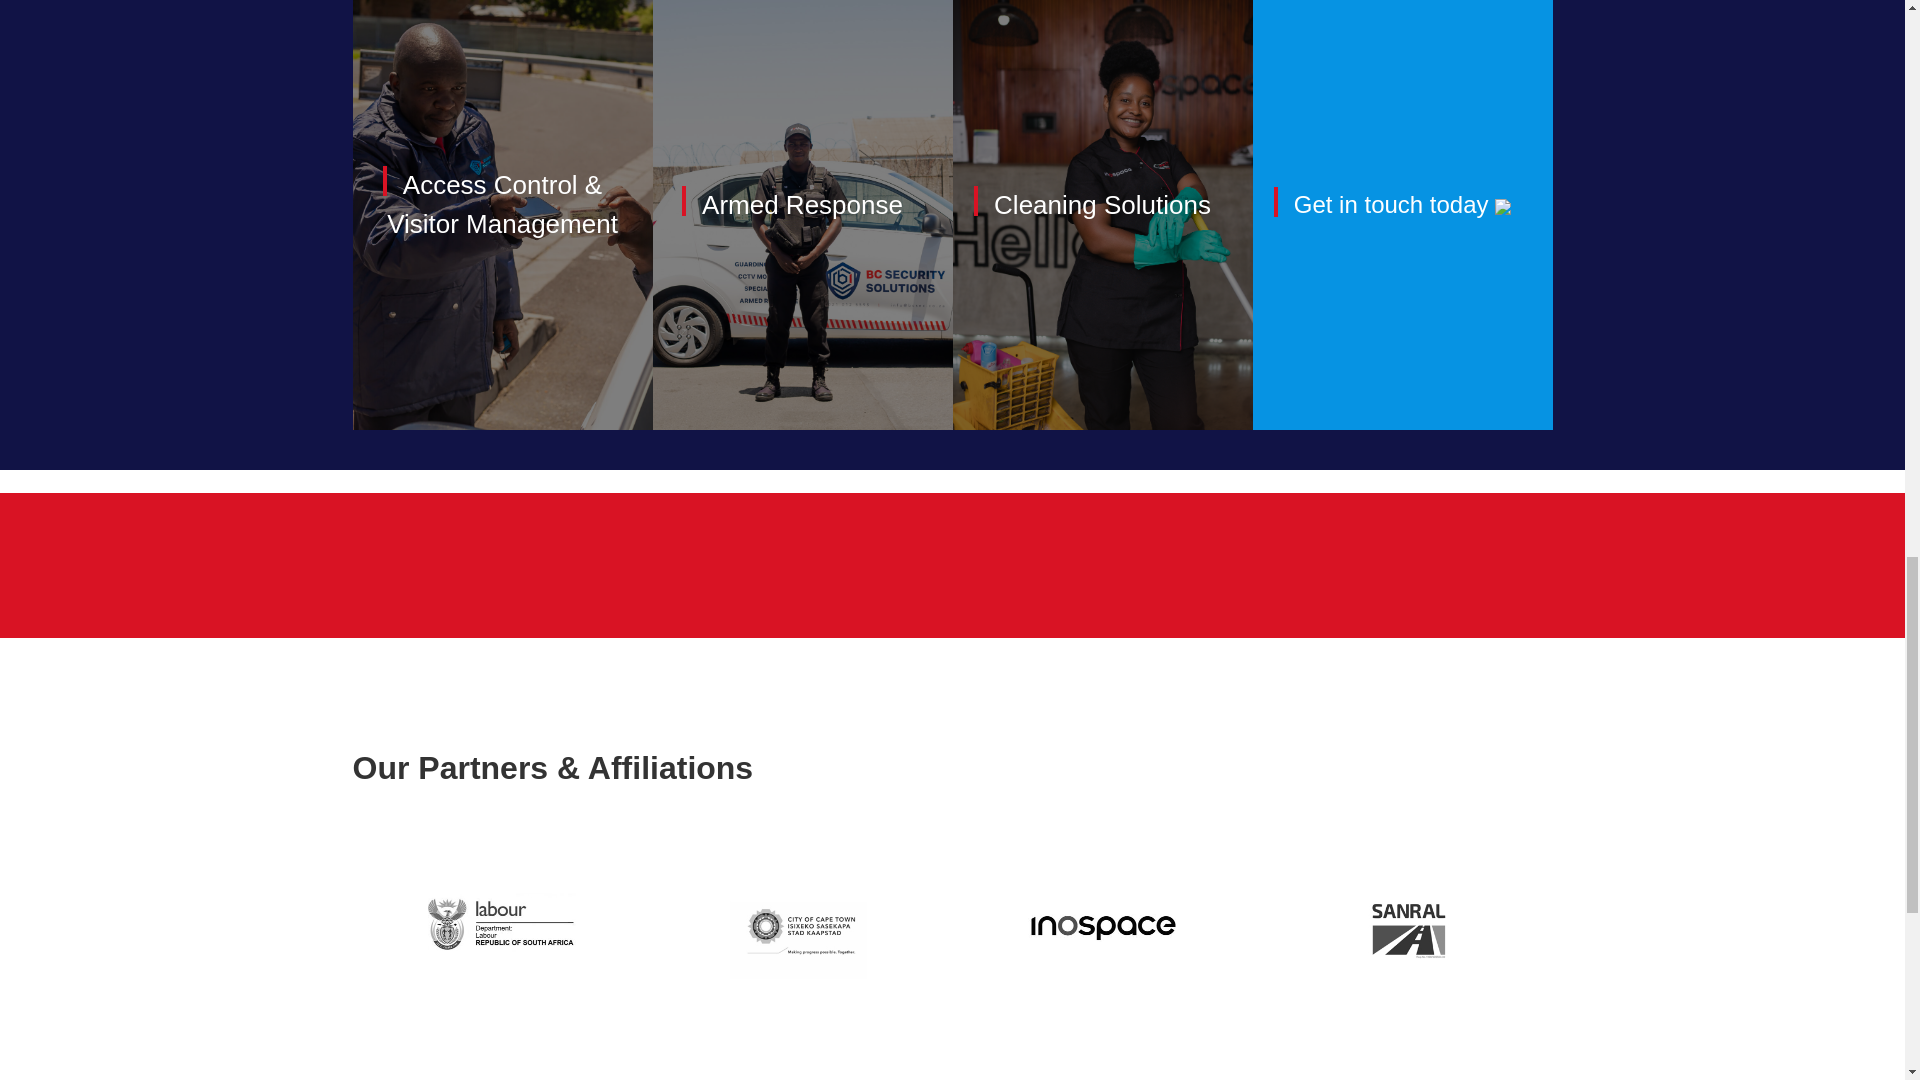 Image resolution: width=1920 pixels, height=1080 pixels. Describe the element at coordinates (1102, 204) in the screenshot. I see `Cleaning Solutions` at that location.